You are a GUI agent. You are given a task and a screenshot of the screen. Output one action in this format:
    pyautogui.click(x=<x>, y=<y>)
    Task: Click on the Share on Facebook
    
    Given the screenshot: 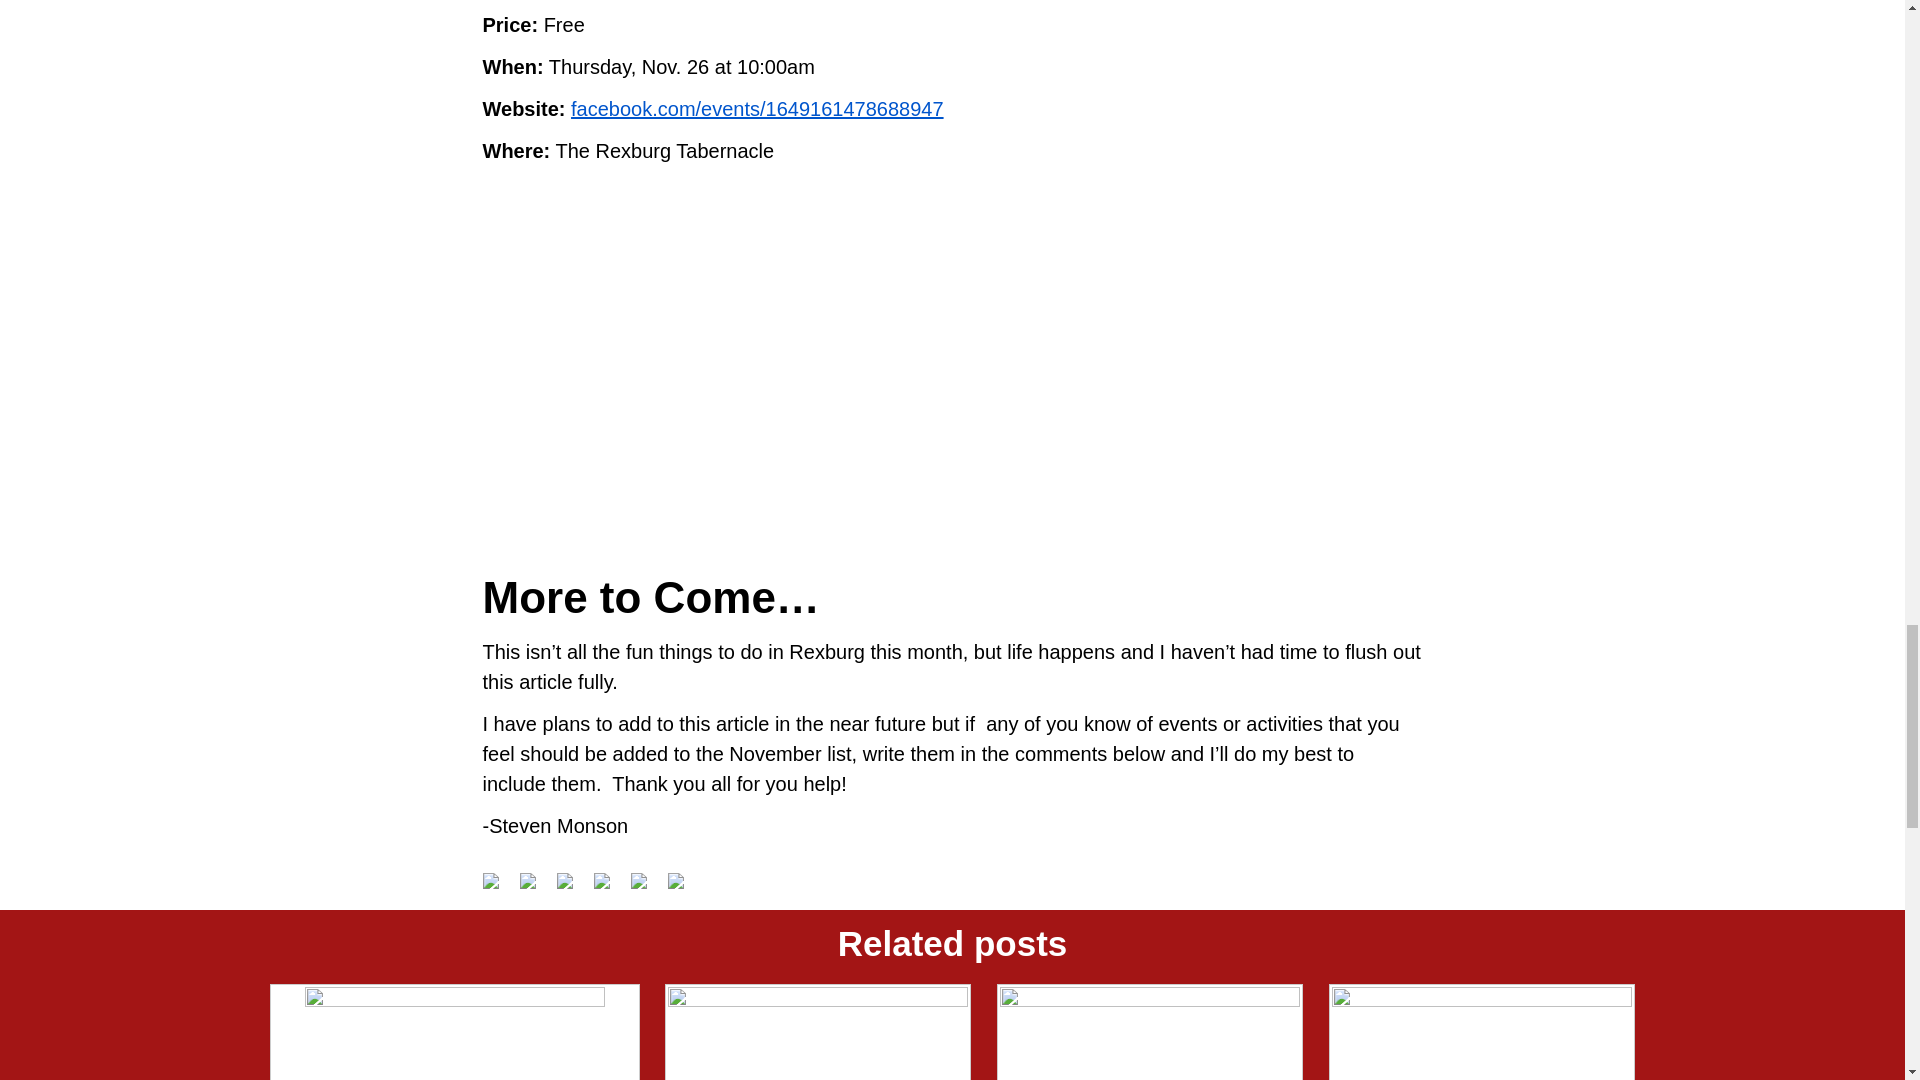 What is the action you would take?
    pyautogui.click(x=489, y=880)
    